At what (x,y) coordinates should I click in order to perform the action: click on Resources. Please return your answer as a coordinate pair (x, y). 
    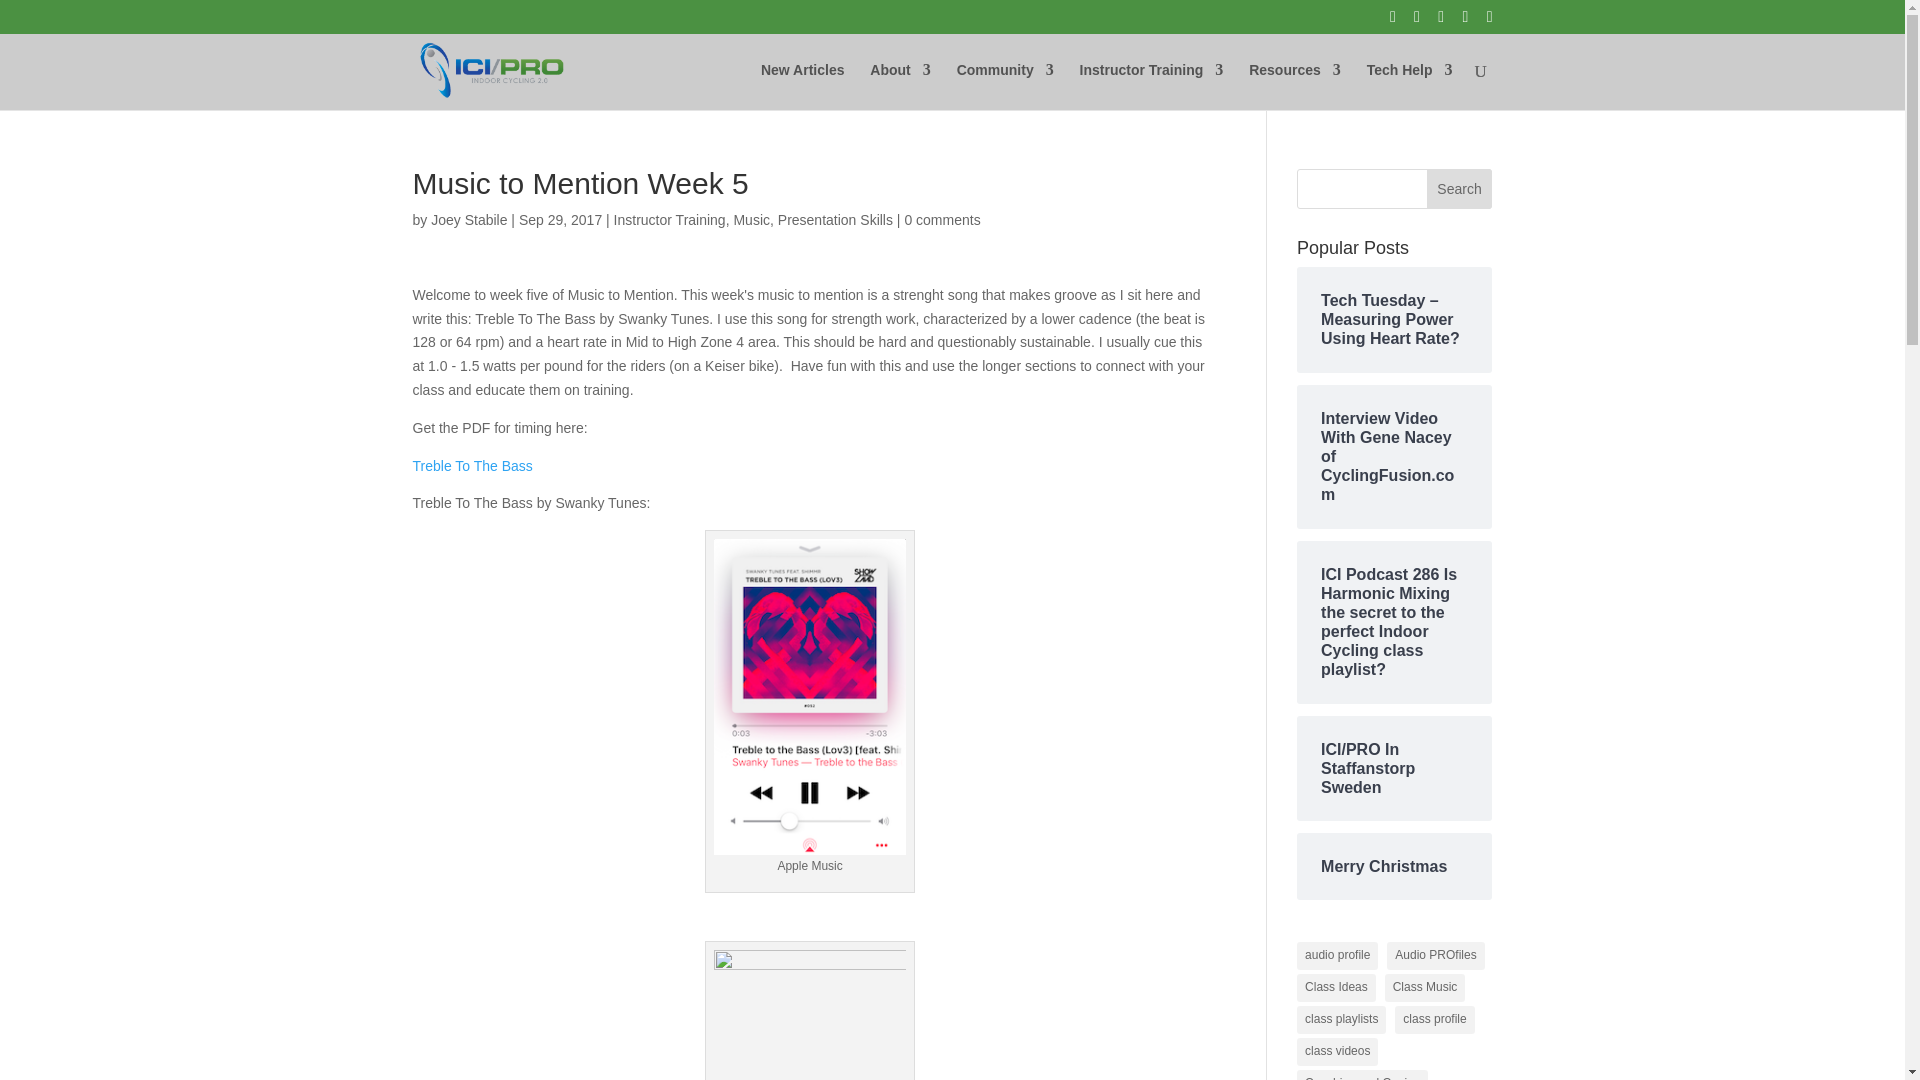
    Looking at the image, I should click on (1294, 86).